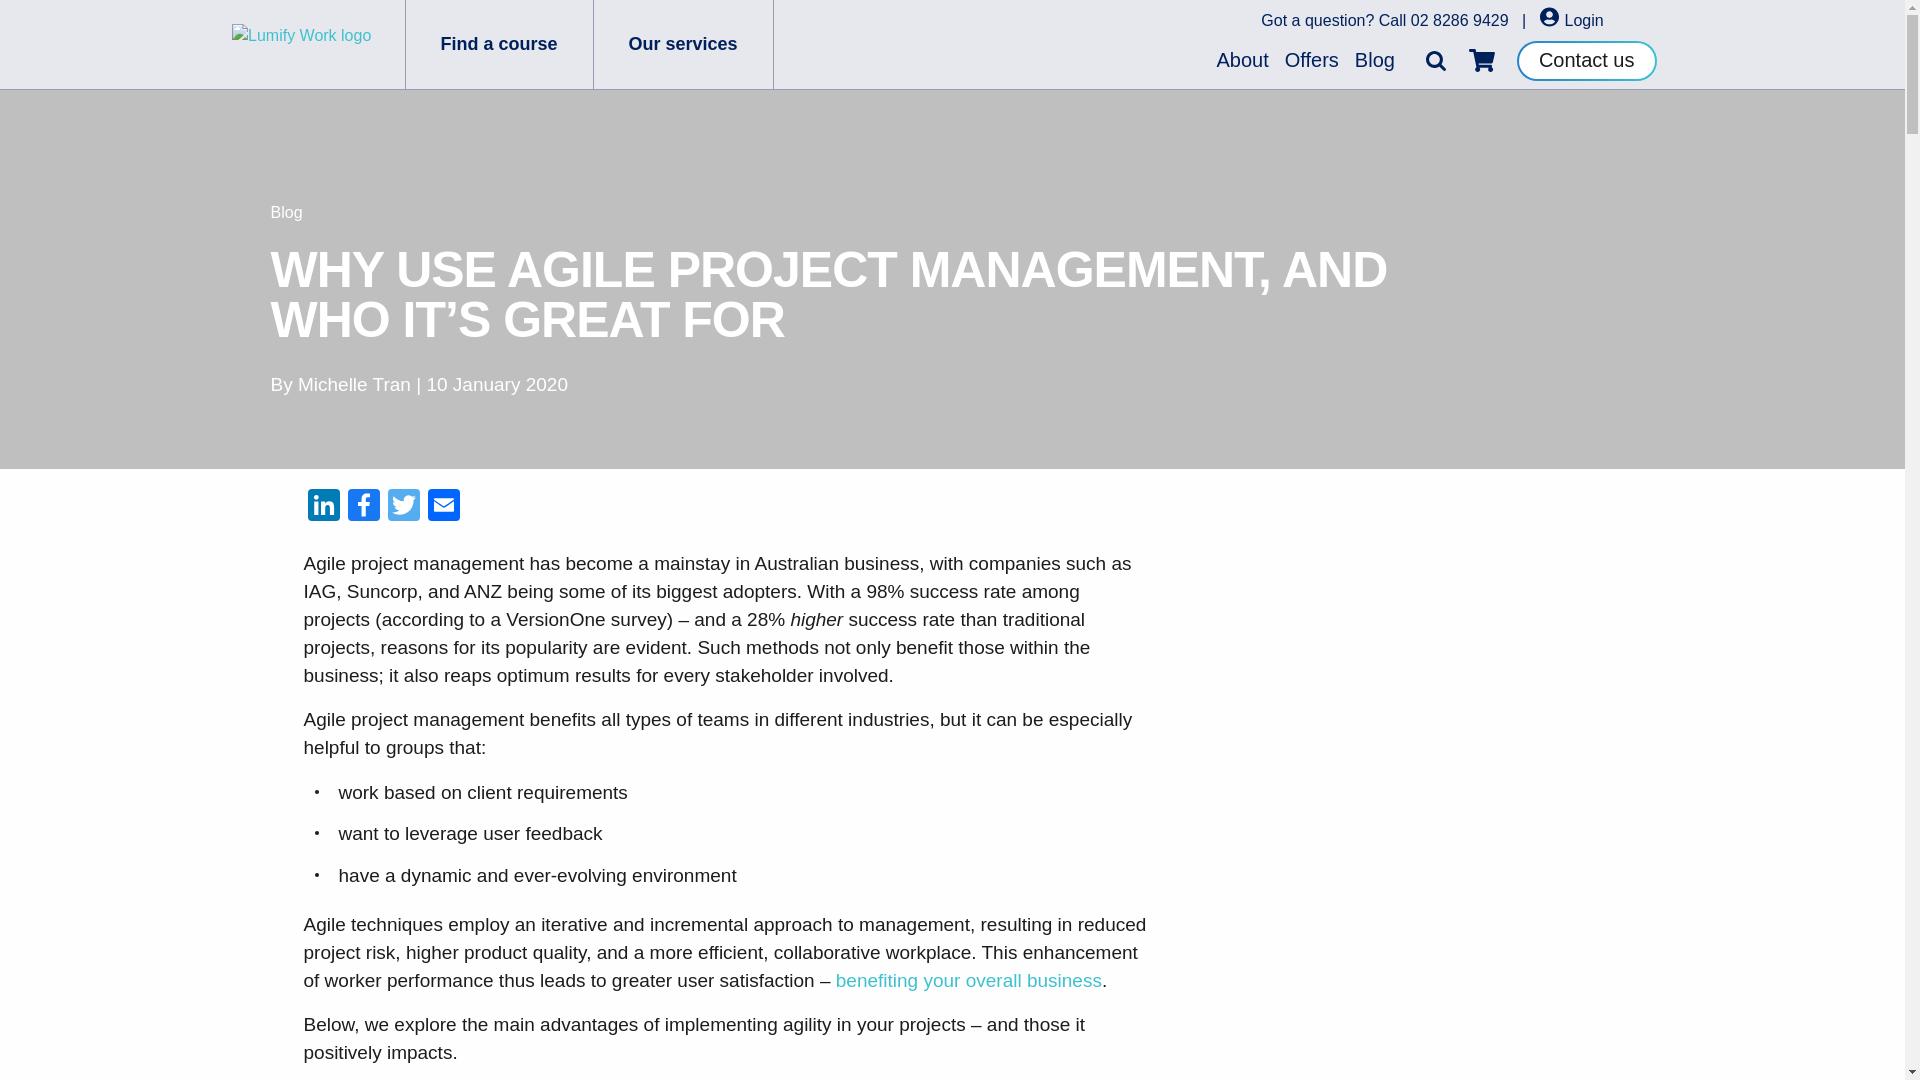 Image resolution: width=1920 pixels, height=1080 pixels. What do you see at coordinates (318, 44) in the screenshot?
I see `homepage` at bounding box center [318, 44].